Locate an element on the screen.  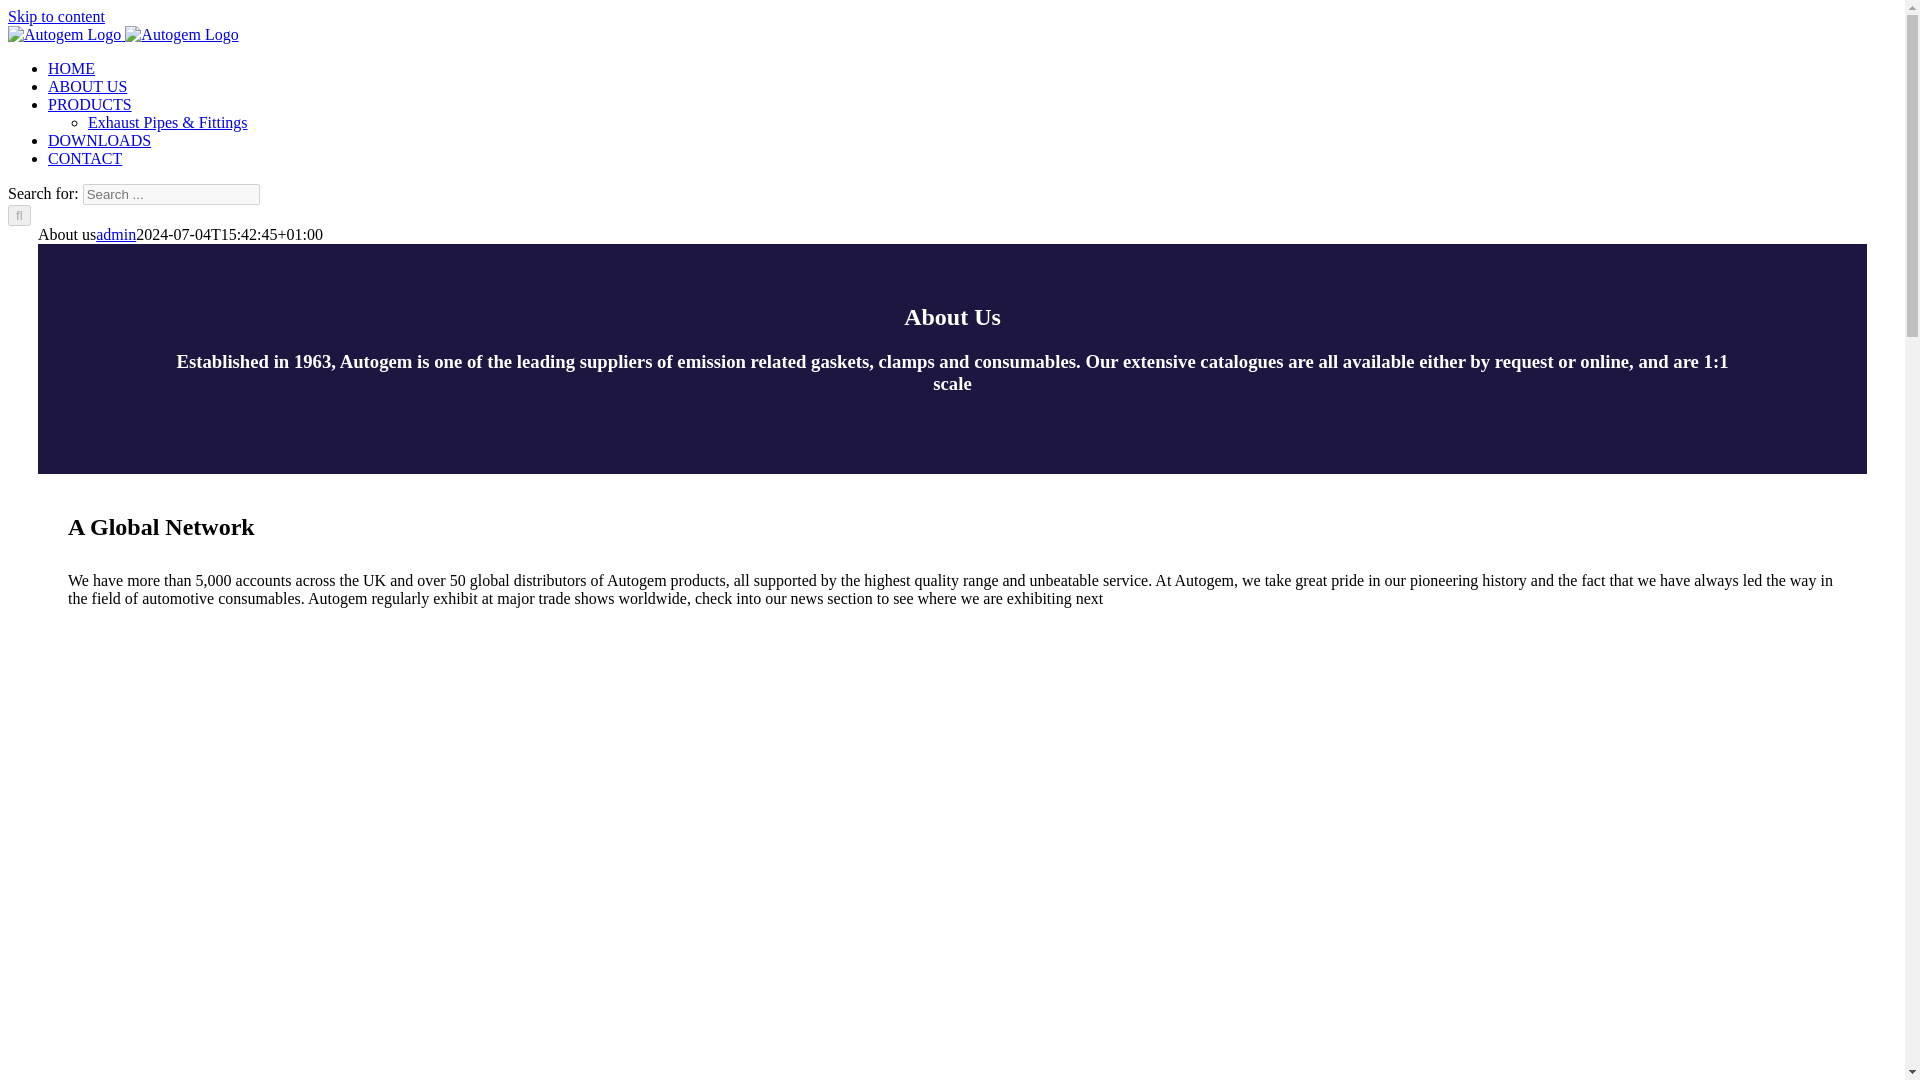
DOWNLOADS is located at coordinates (100, 140).